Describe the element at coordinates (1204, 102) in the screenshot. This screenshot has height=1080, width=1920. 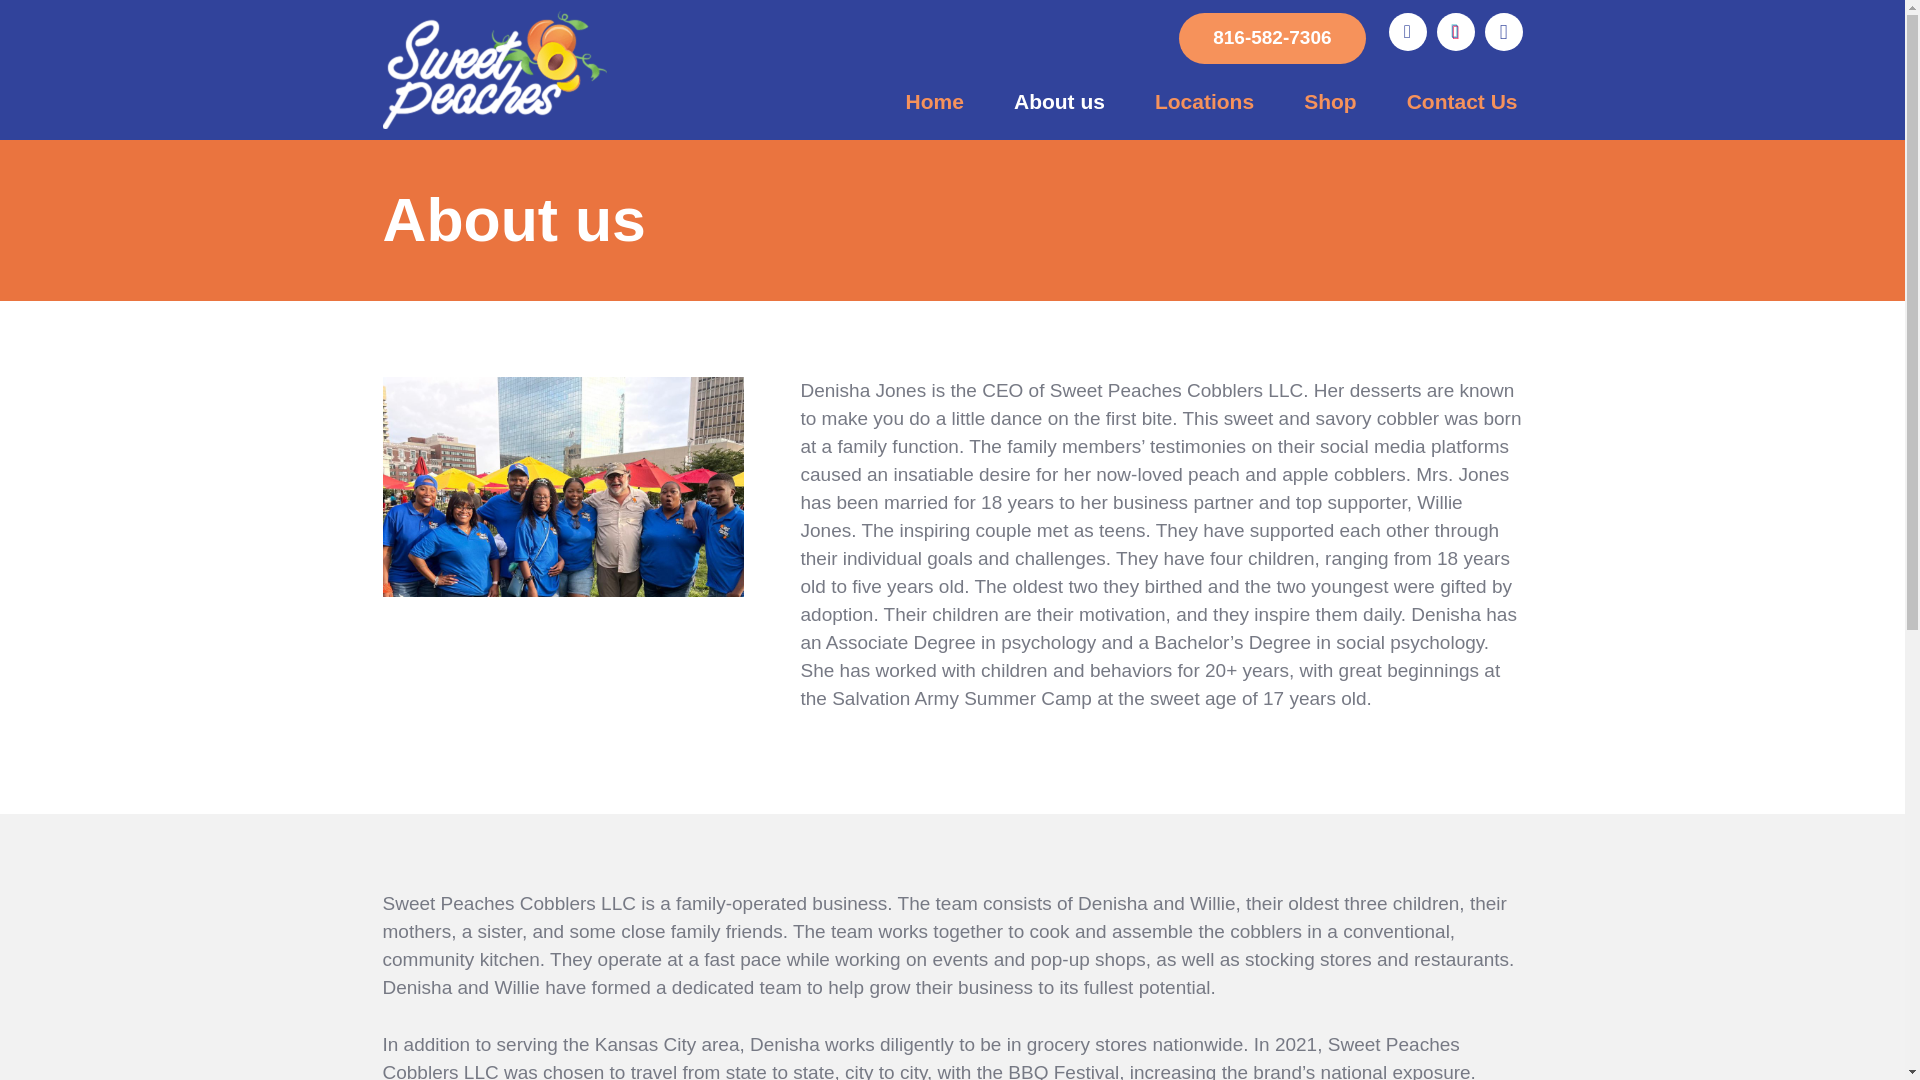
I see `Locations` at that location.